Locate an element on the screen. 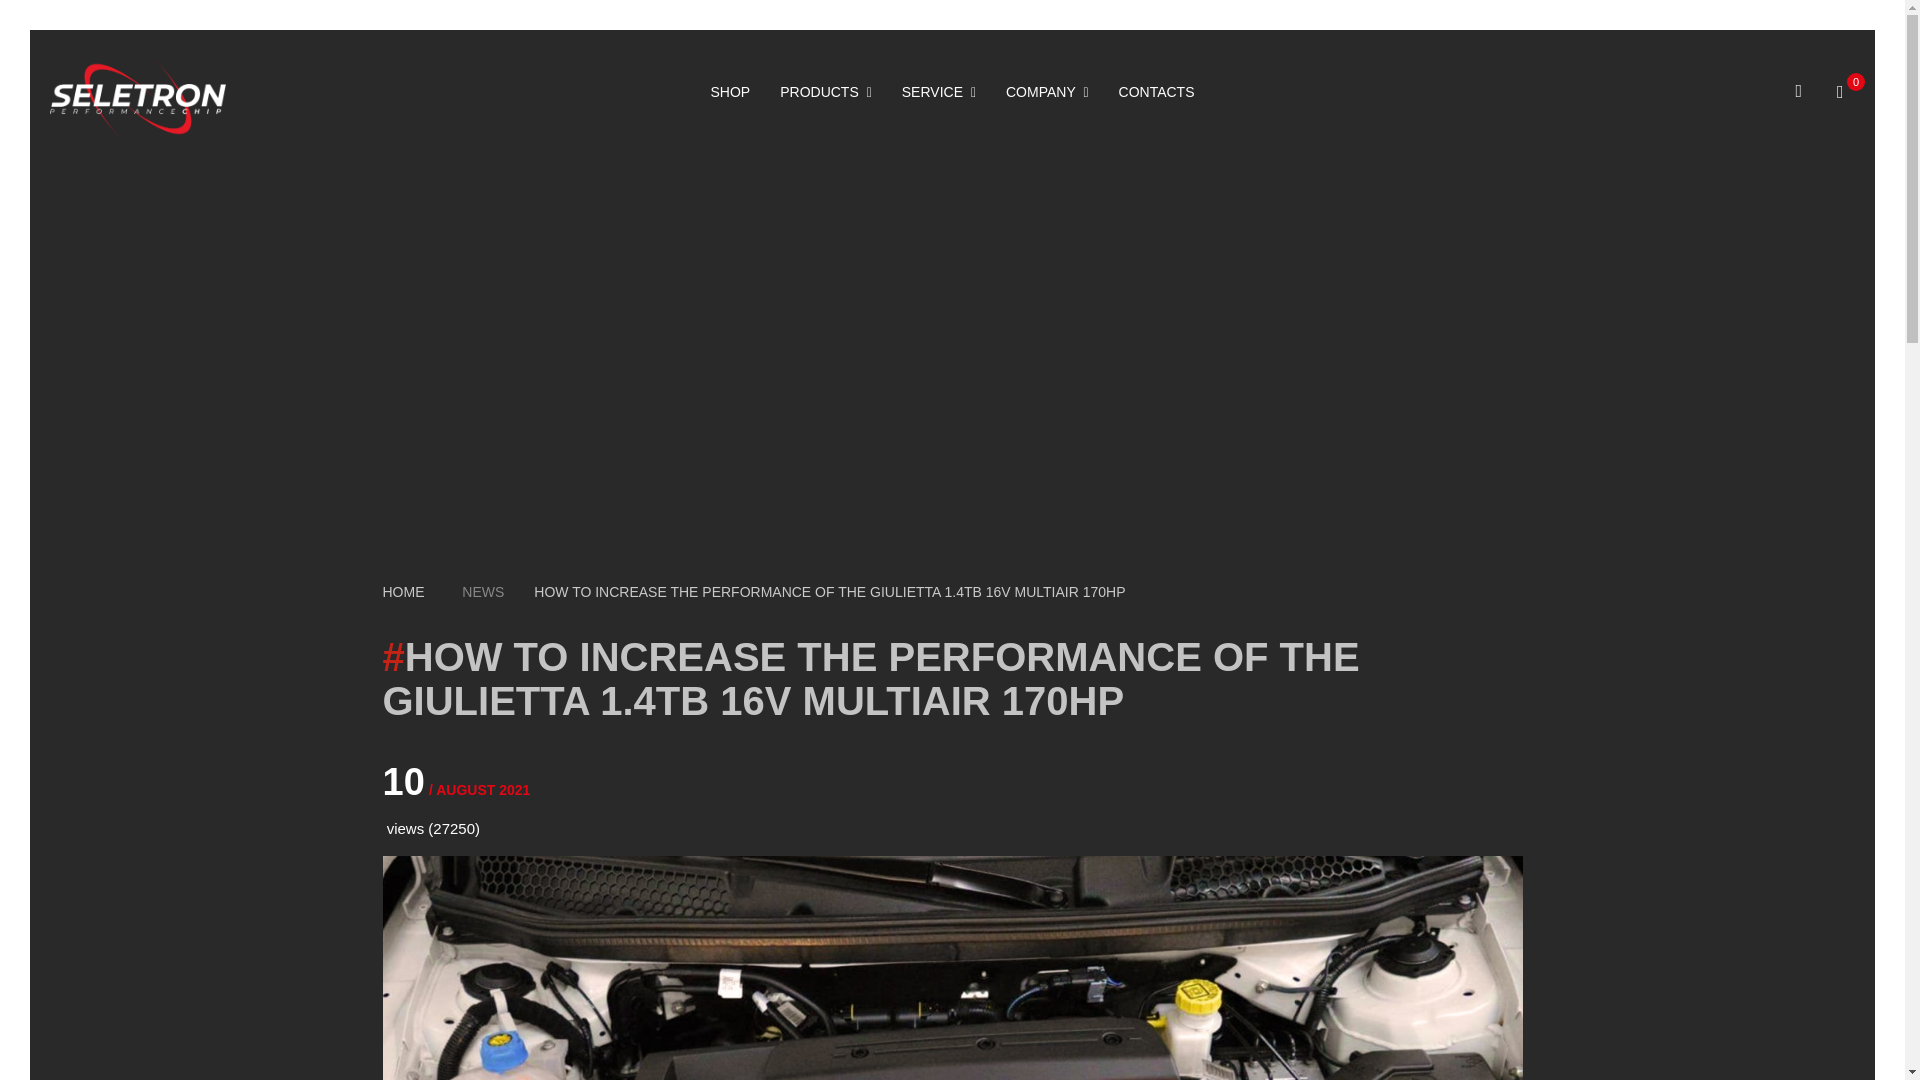 The height and width of the screenshot is (1080, 1920). Seletron Performance is located at coordinates (138, 99).